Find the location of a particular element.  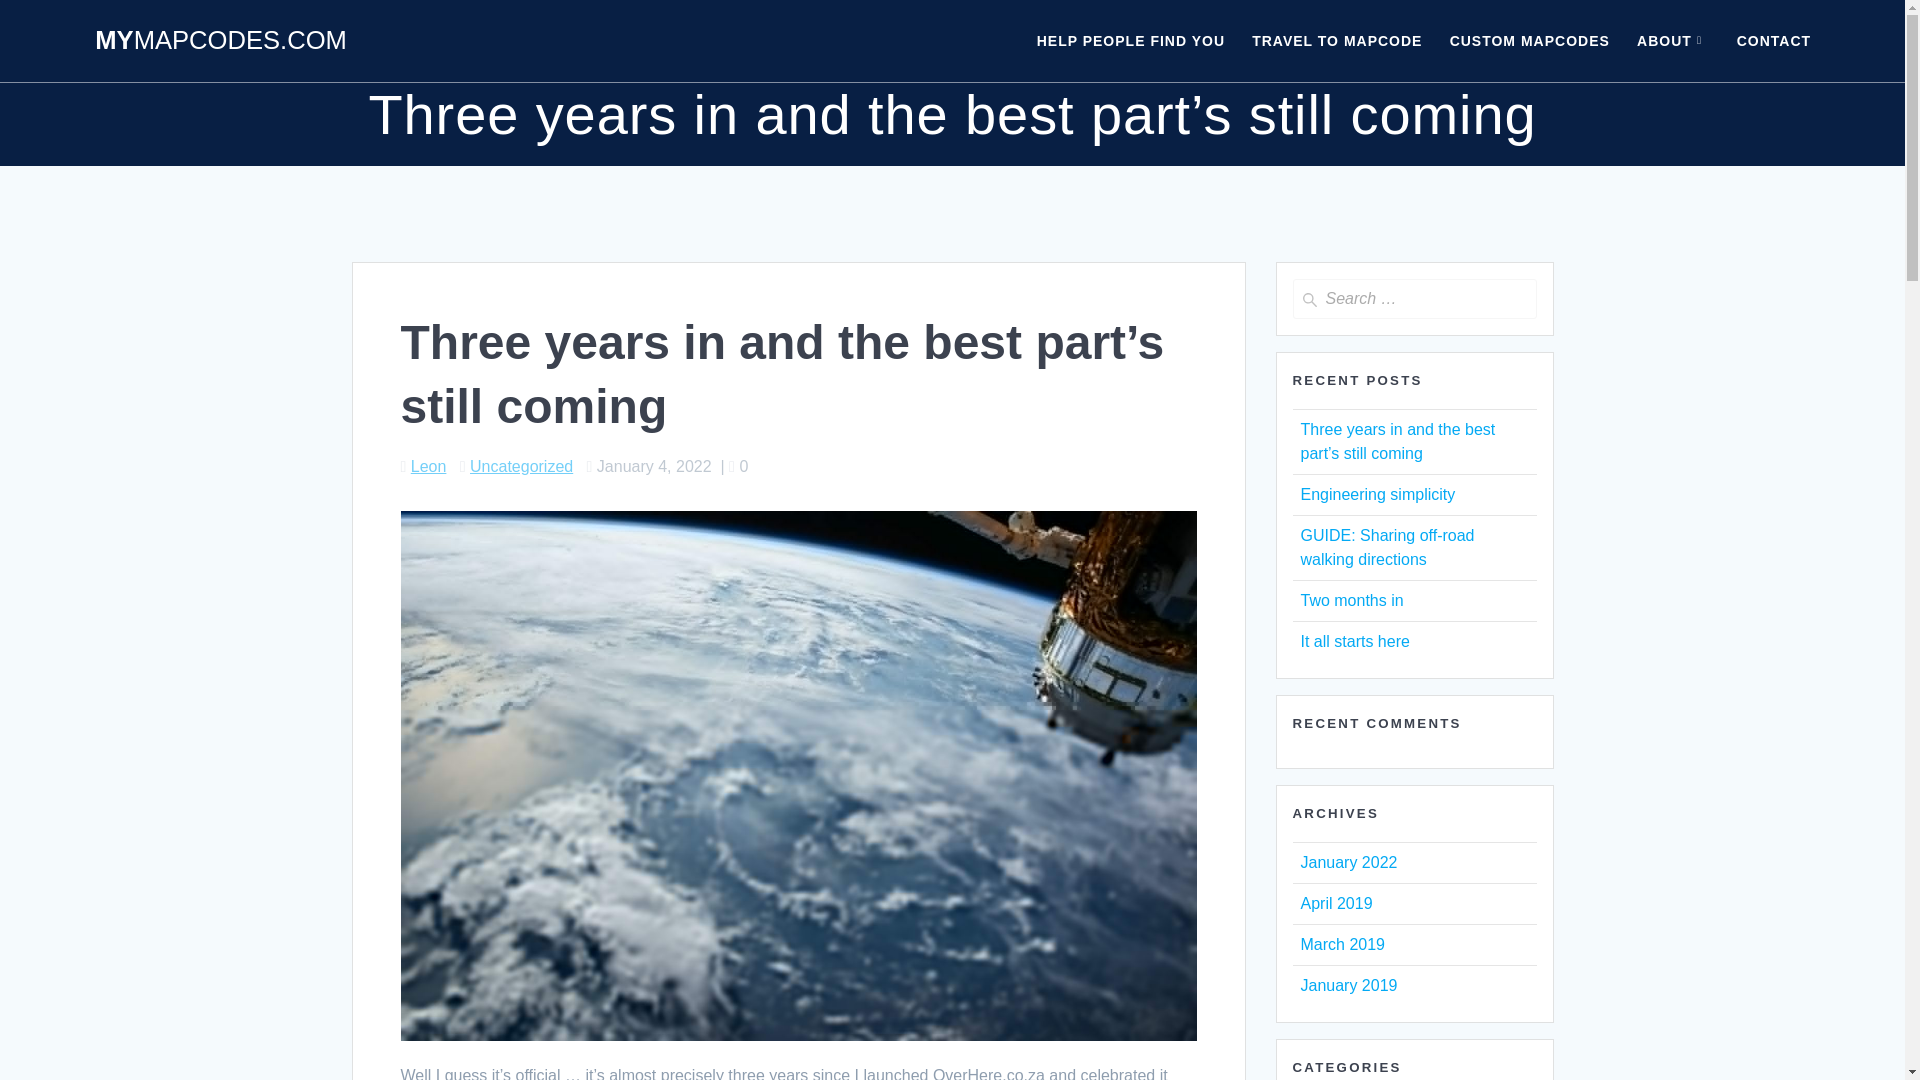

Two months in is located at coordinates (1351, 600).